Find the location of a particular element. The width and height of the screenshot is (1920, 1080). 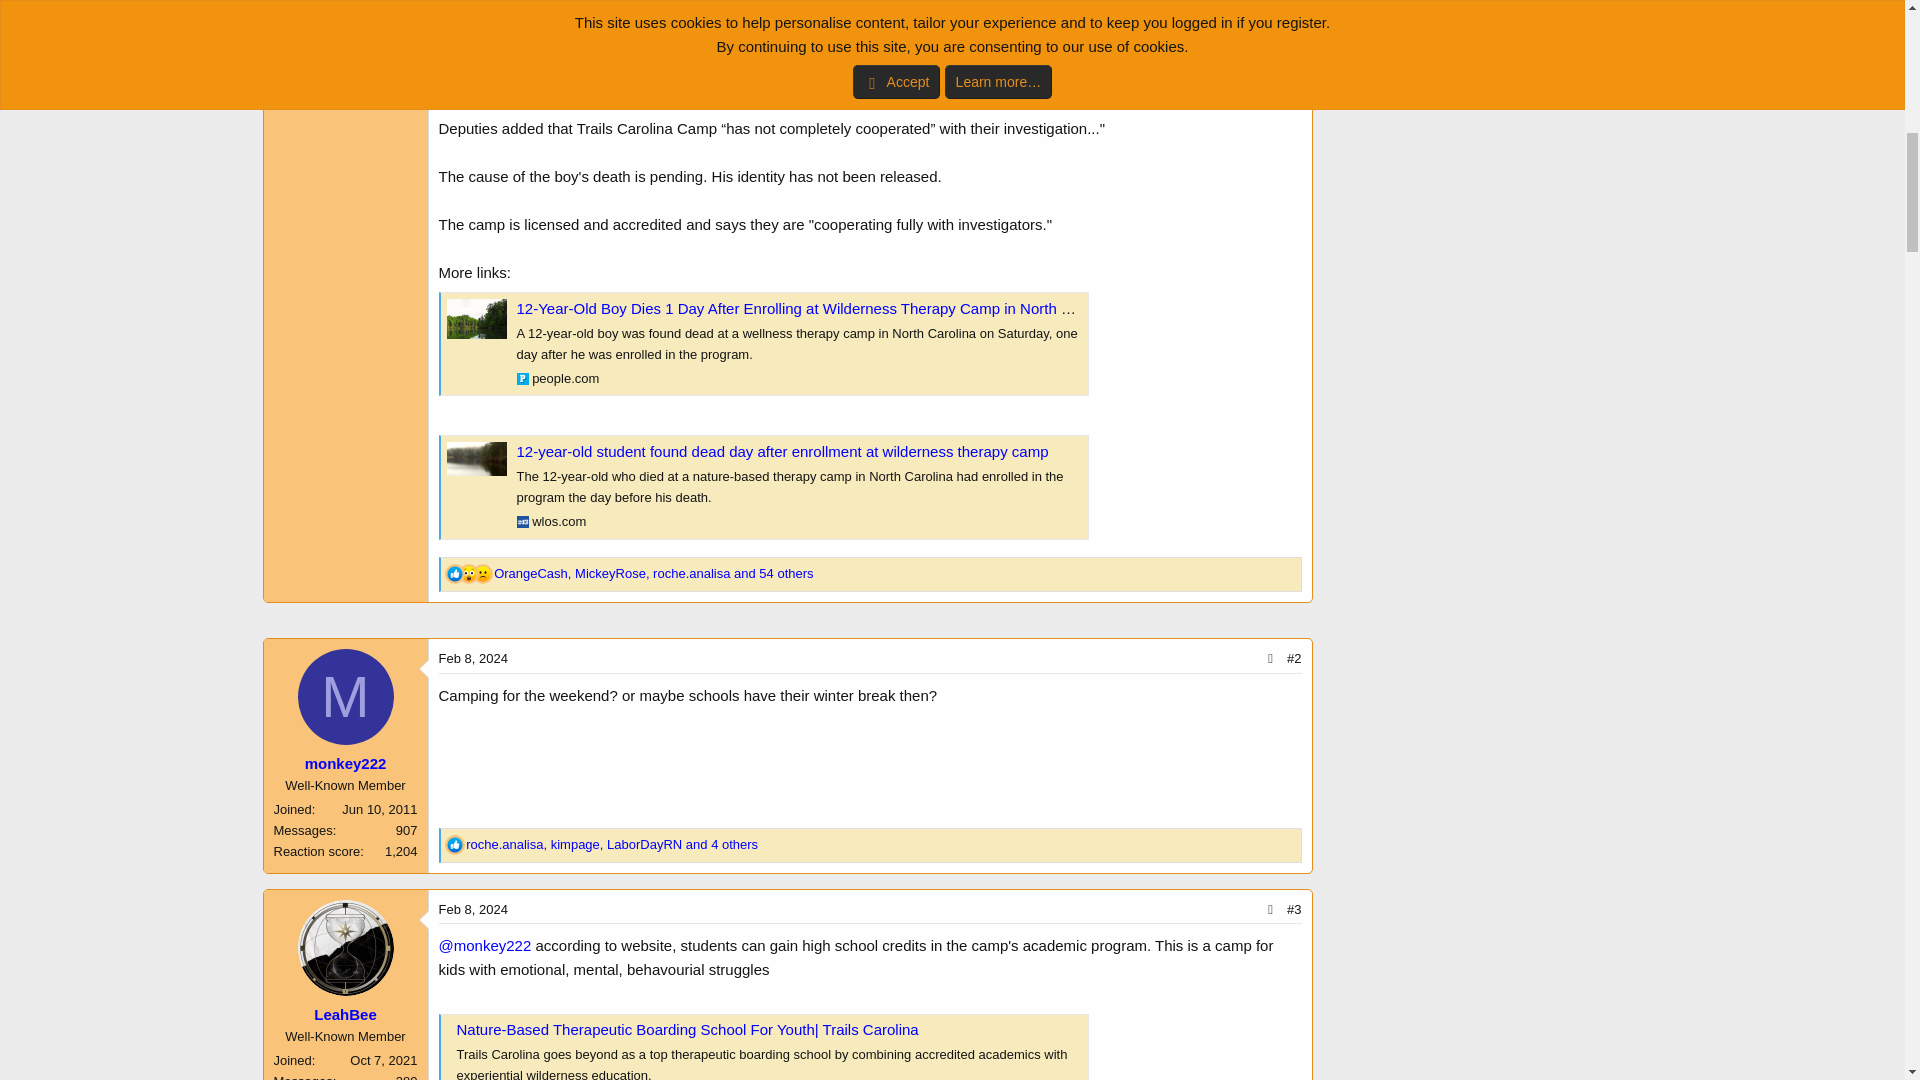

Wow is located at coordinates (468, 574).